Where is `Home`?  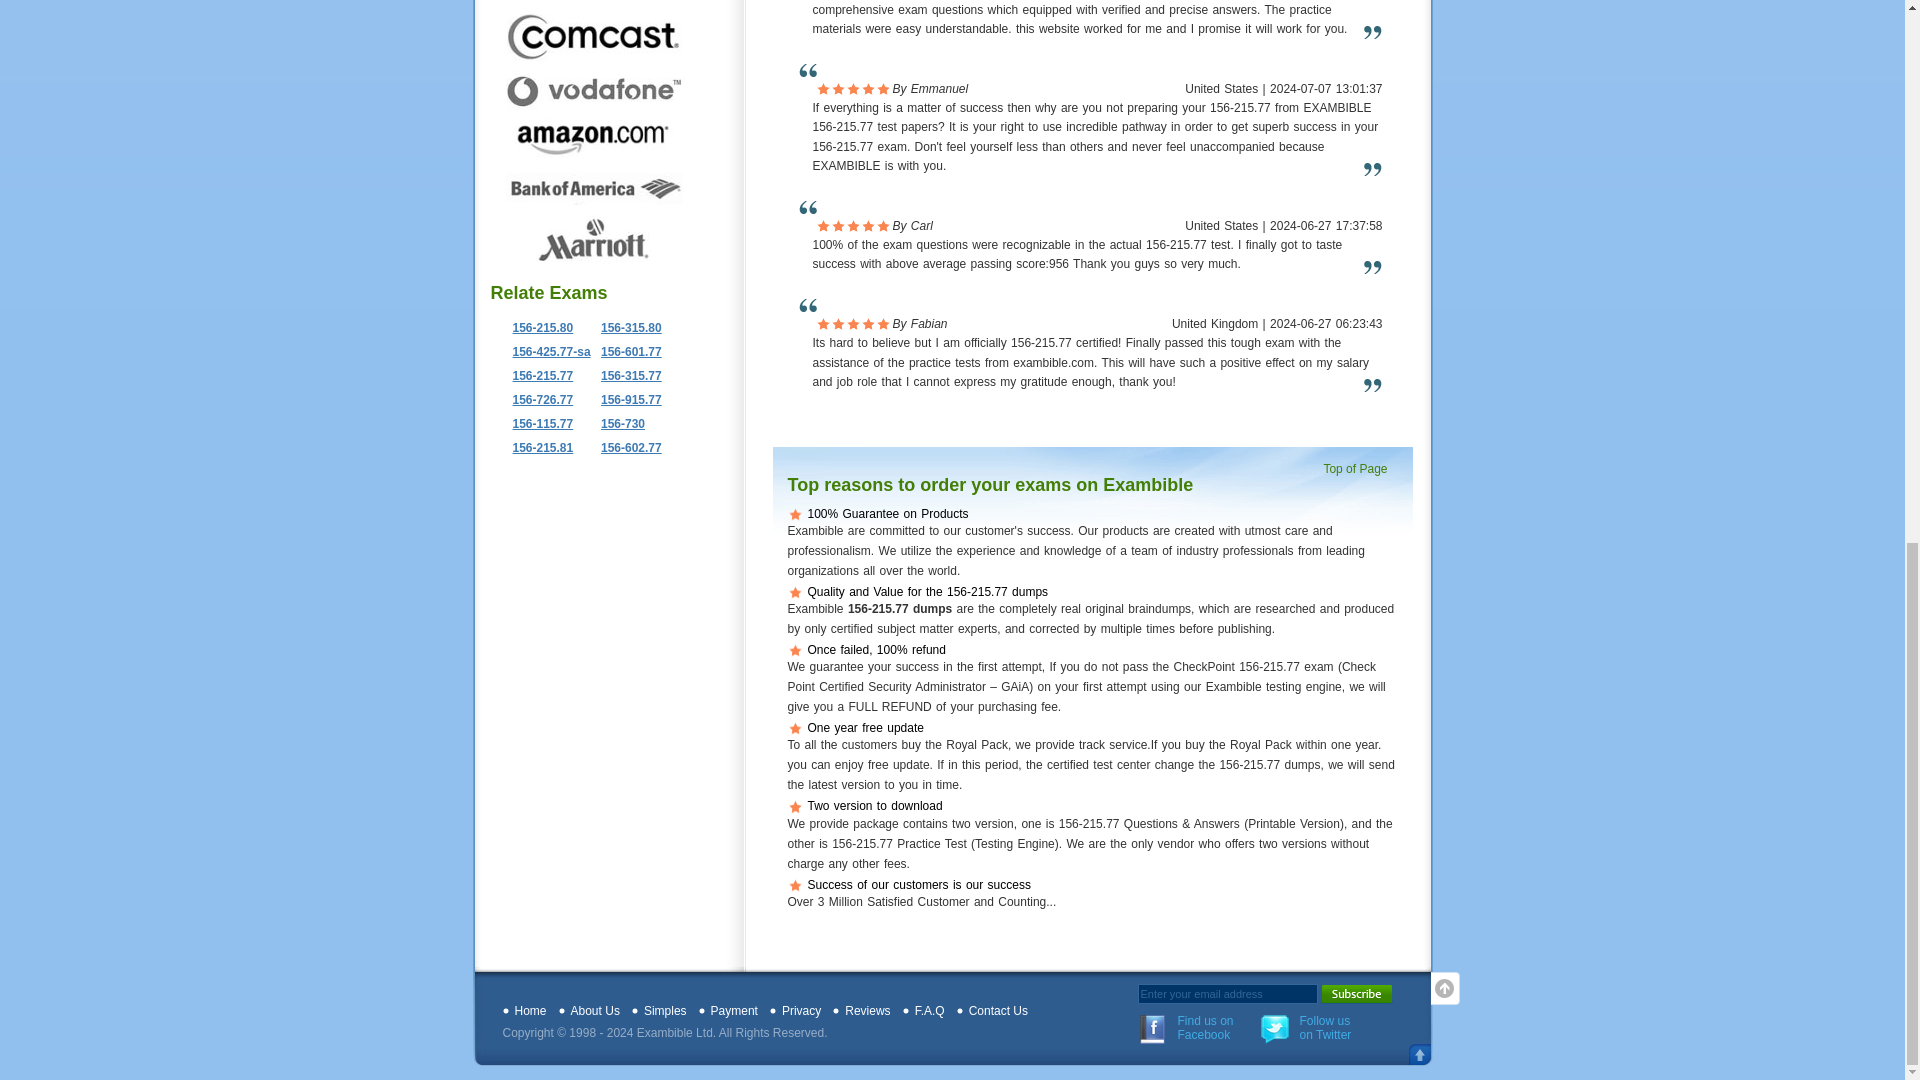 Home is located at coordinates (530, 1011).